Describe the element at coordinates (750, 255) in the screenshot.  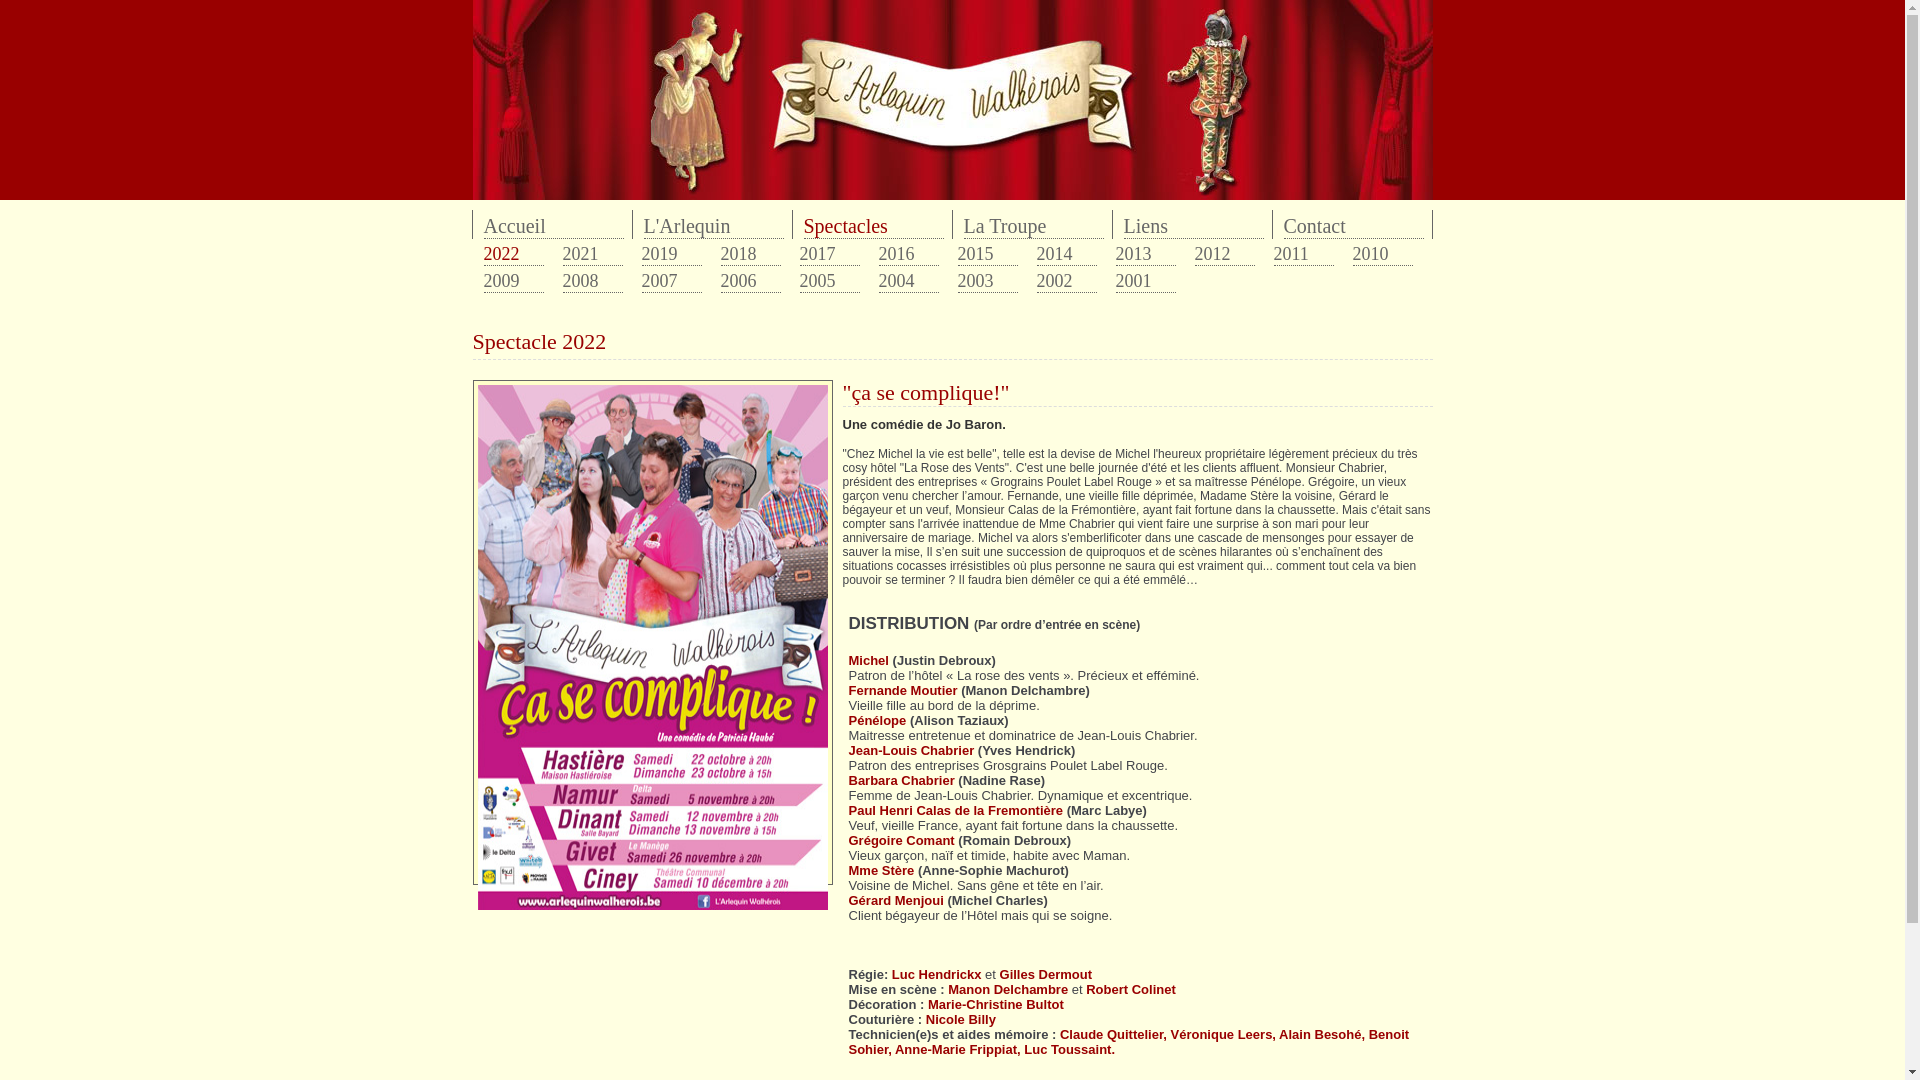
I see `2018` at that location.